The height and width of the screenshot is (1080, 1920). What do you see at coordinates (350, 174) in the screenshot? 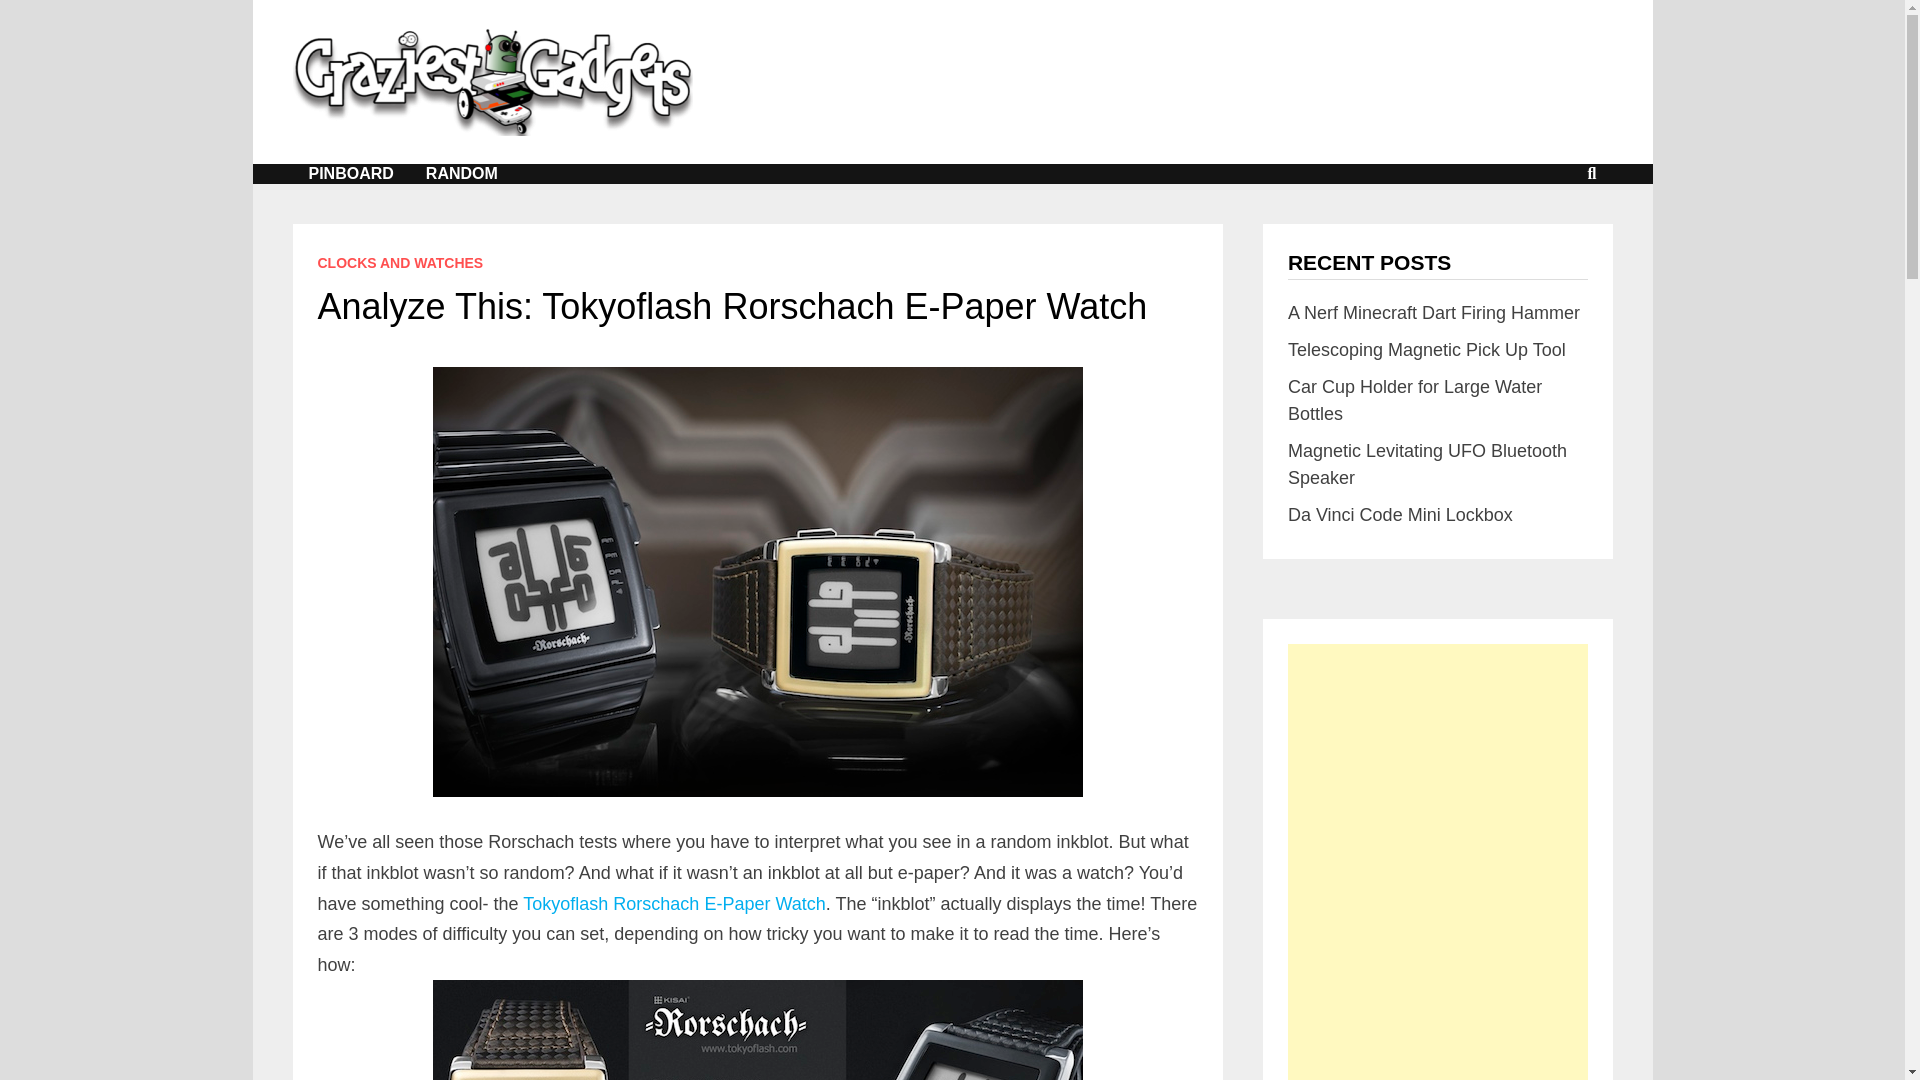
I see `PINBOARD` at bounding box center [350, 174].